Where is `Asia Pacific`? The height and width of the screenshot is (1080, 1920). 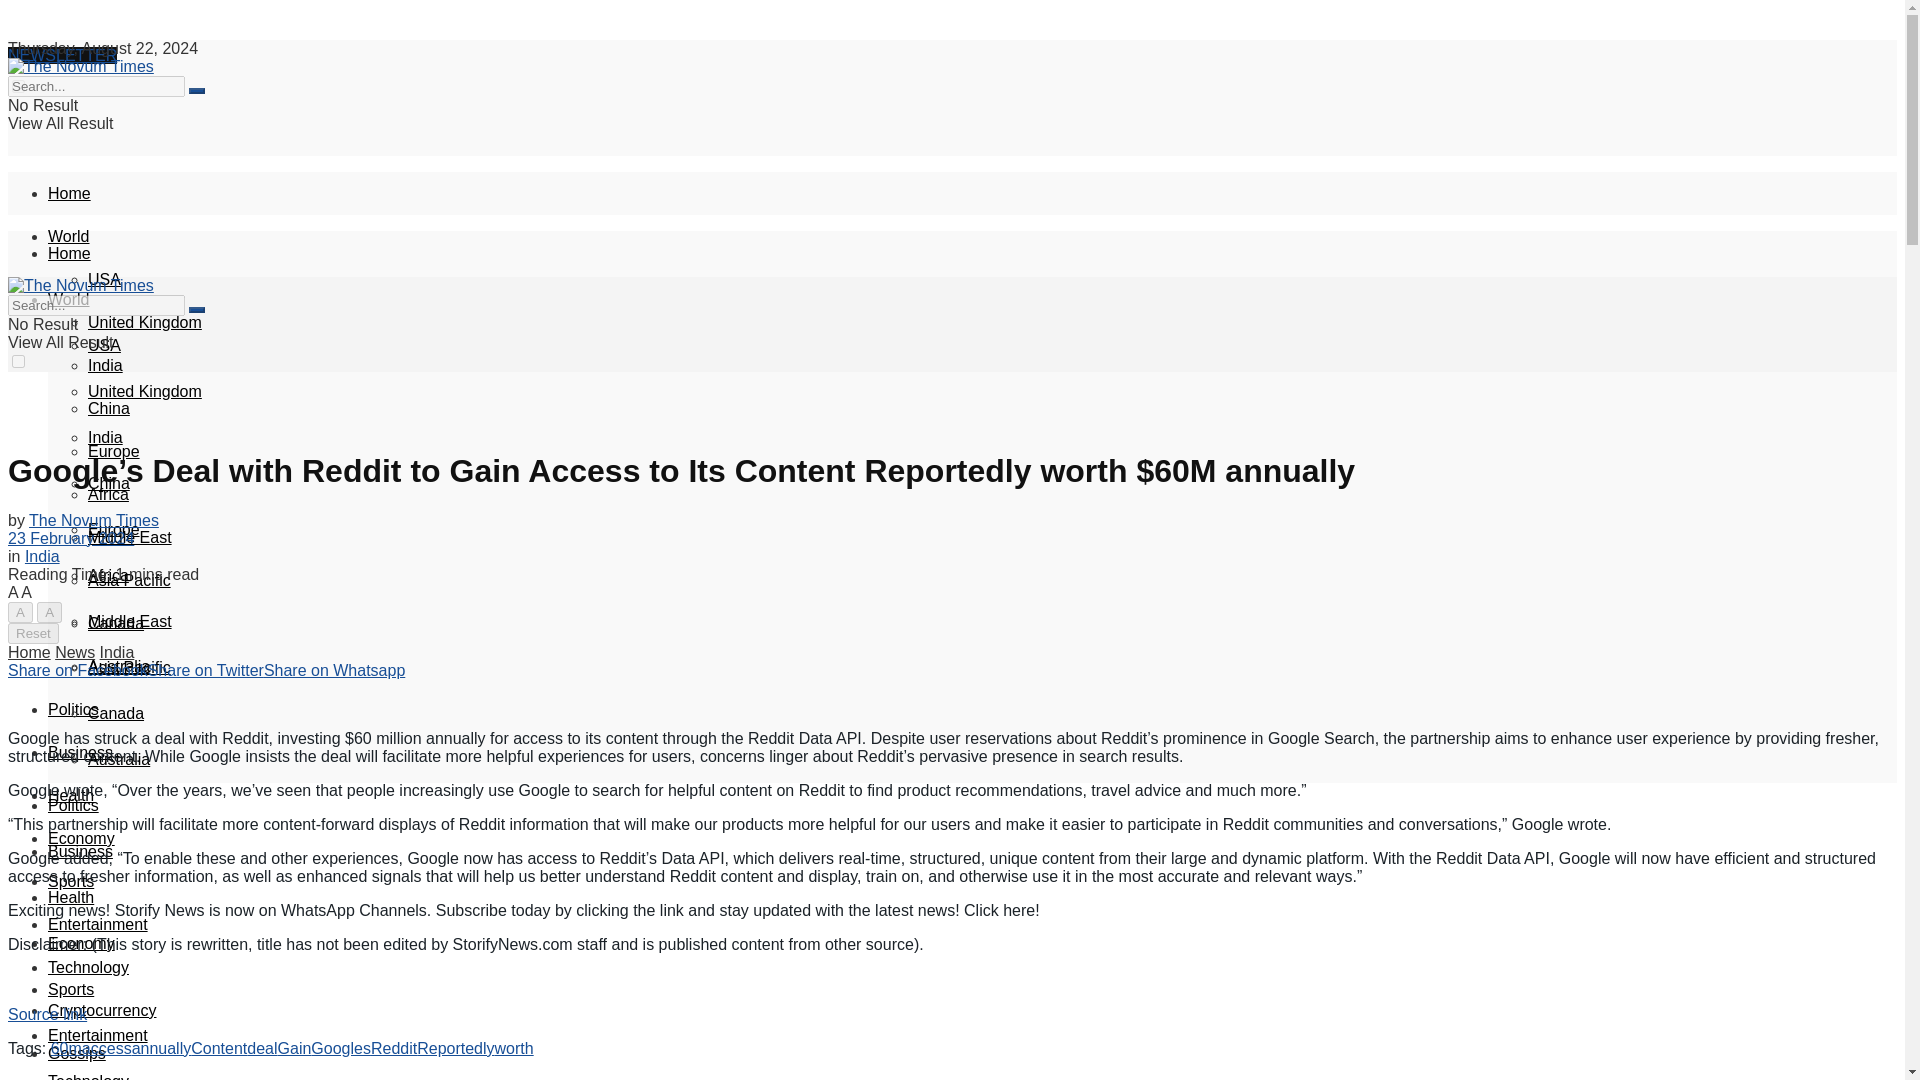 Asia Pacific is located at coordinates (129, 580).